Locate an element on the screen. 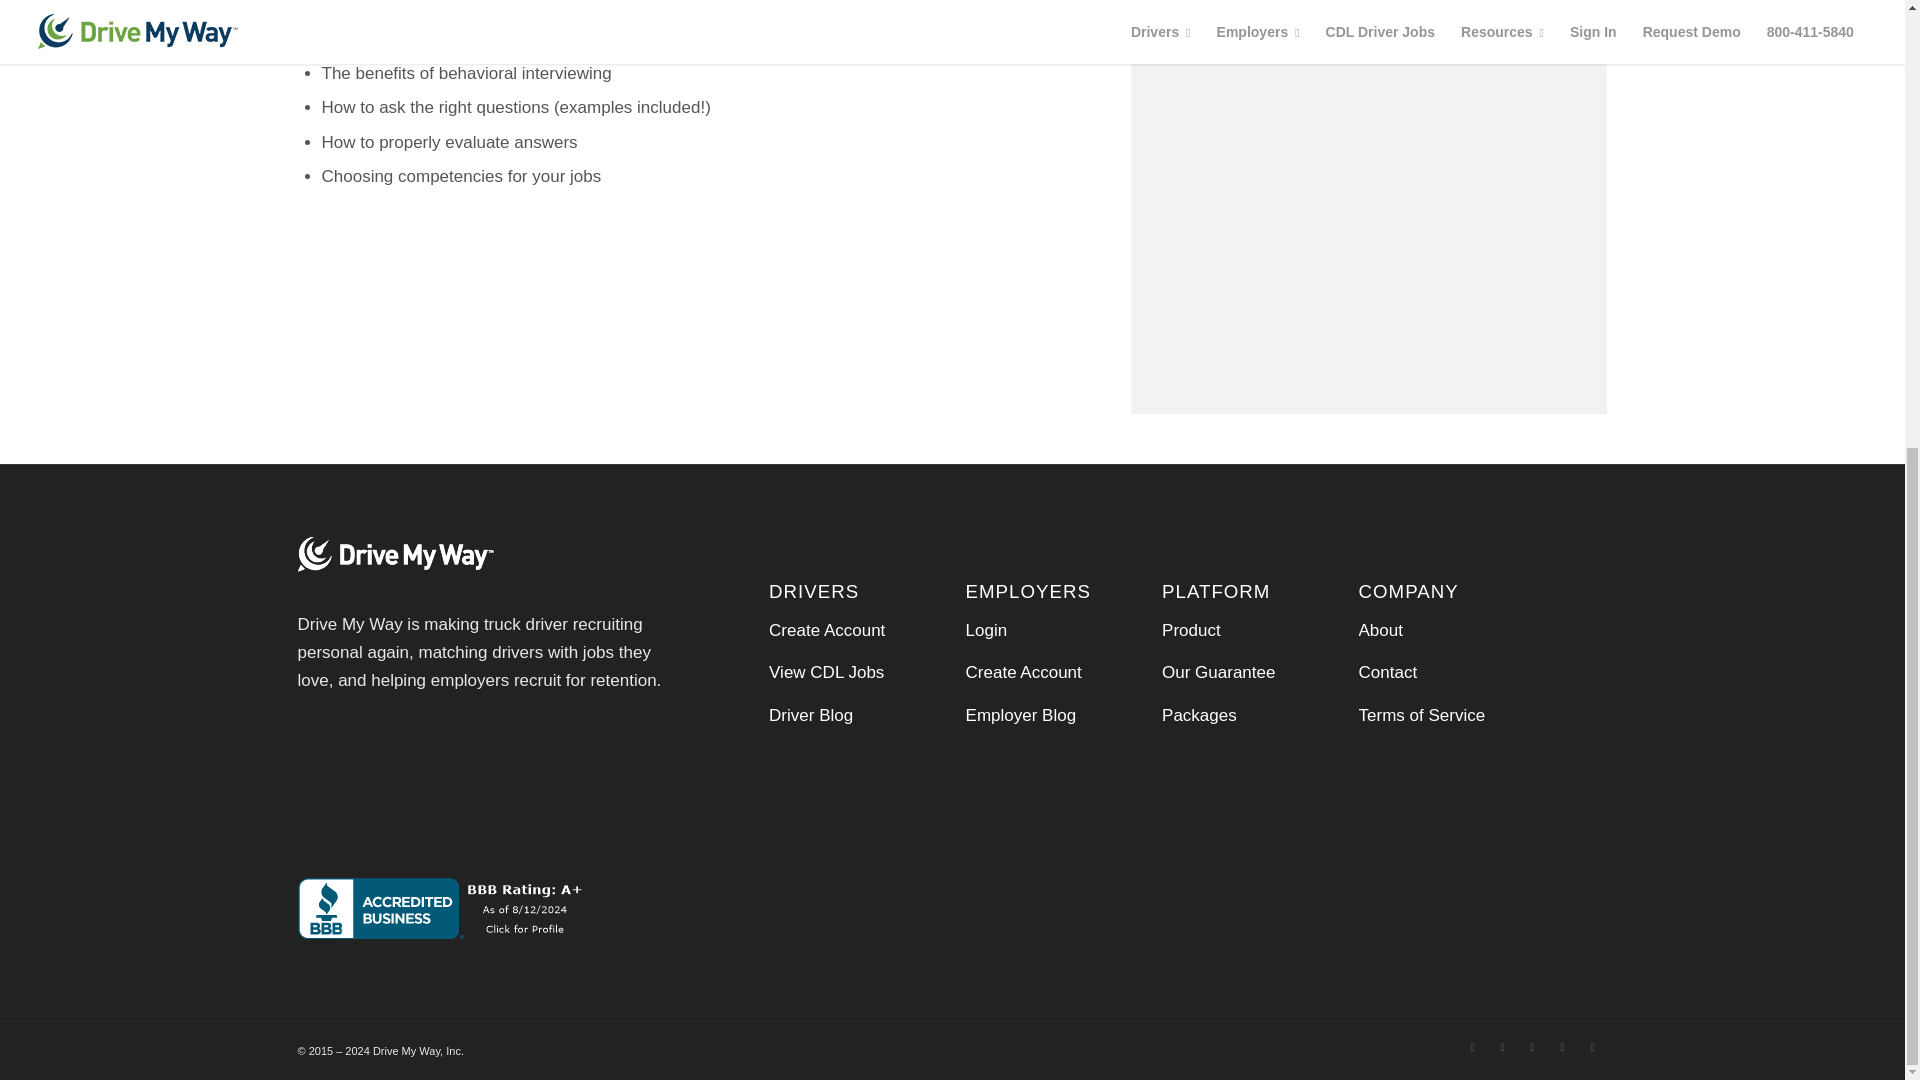 The image size is (1920, 1080). Create Account is located at coordinates (827, 630).